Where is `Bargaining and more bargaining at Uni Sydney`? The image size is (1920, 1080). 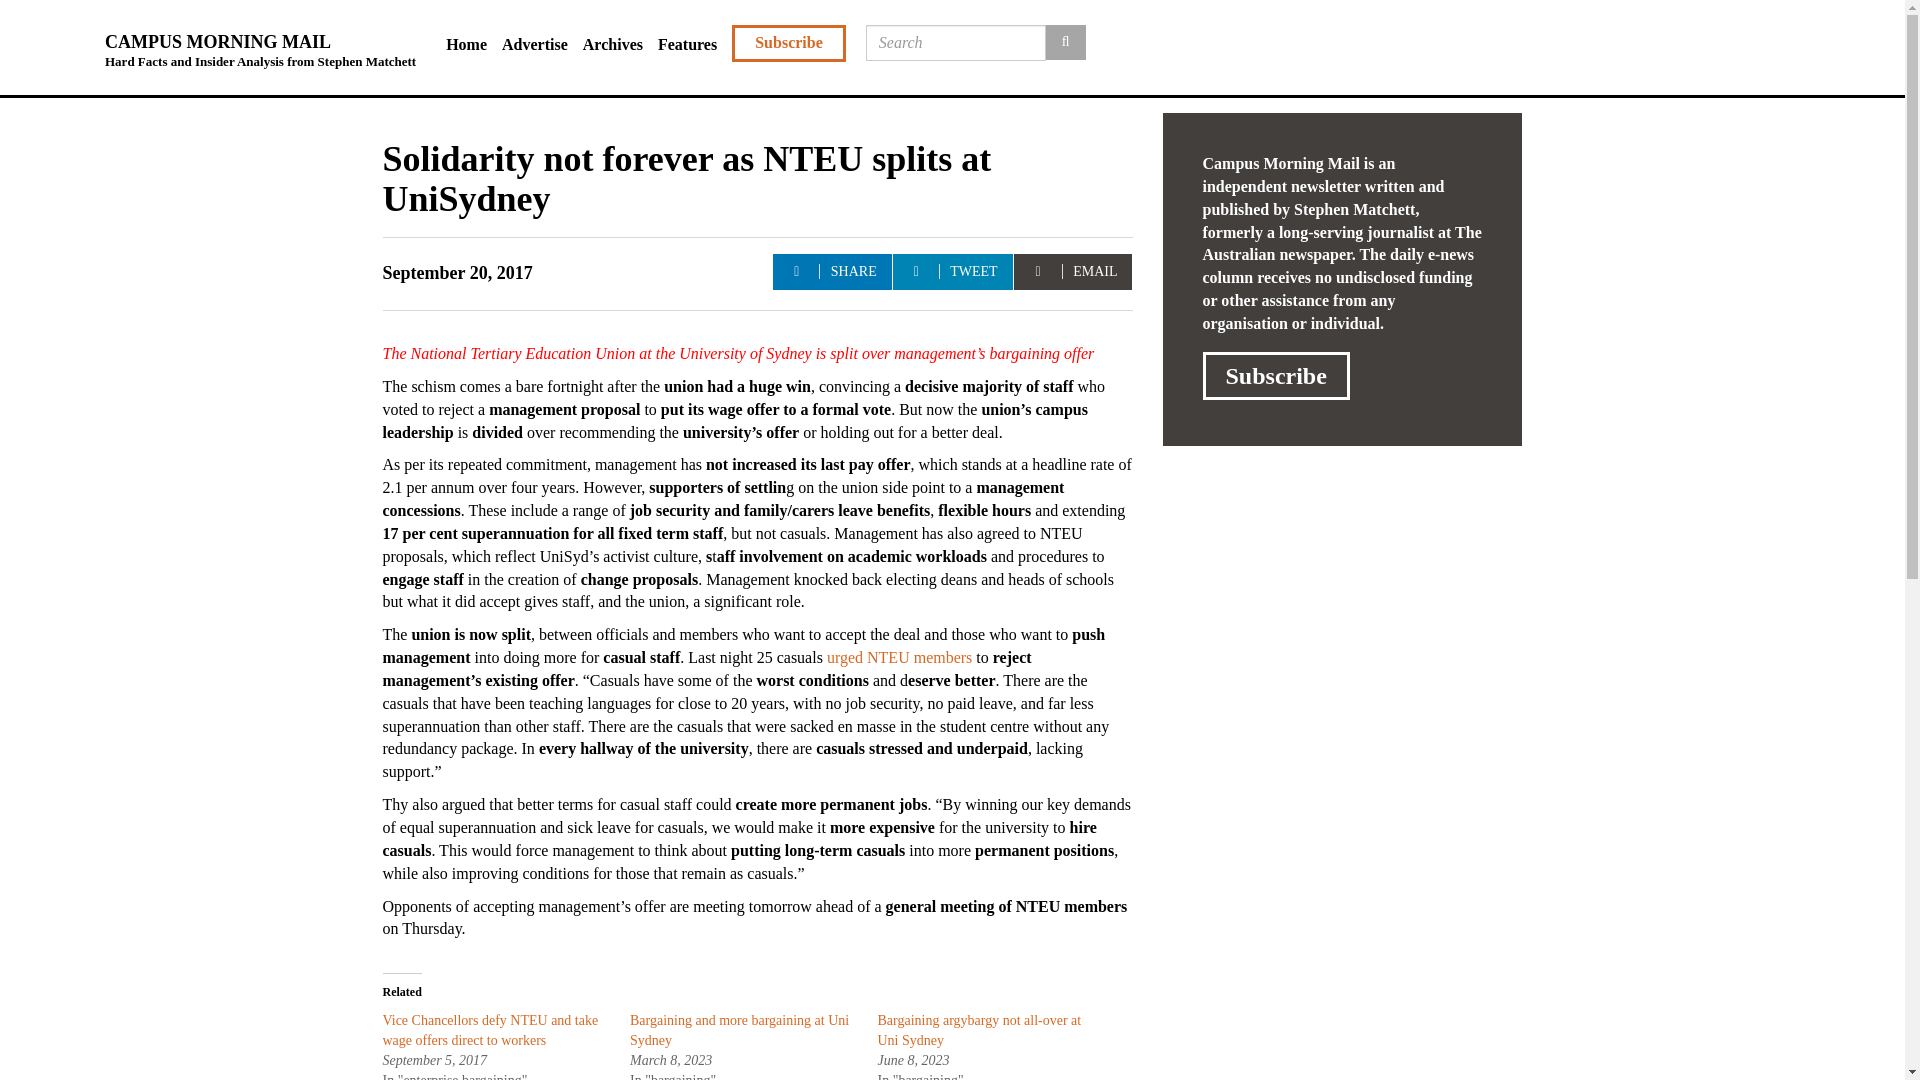 Bargaining and more bargaining at Uni Sydney is located at coordinates (738, 1030).